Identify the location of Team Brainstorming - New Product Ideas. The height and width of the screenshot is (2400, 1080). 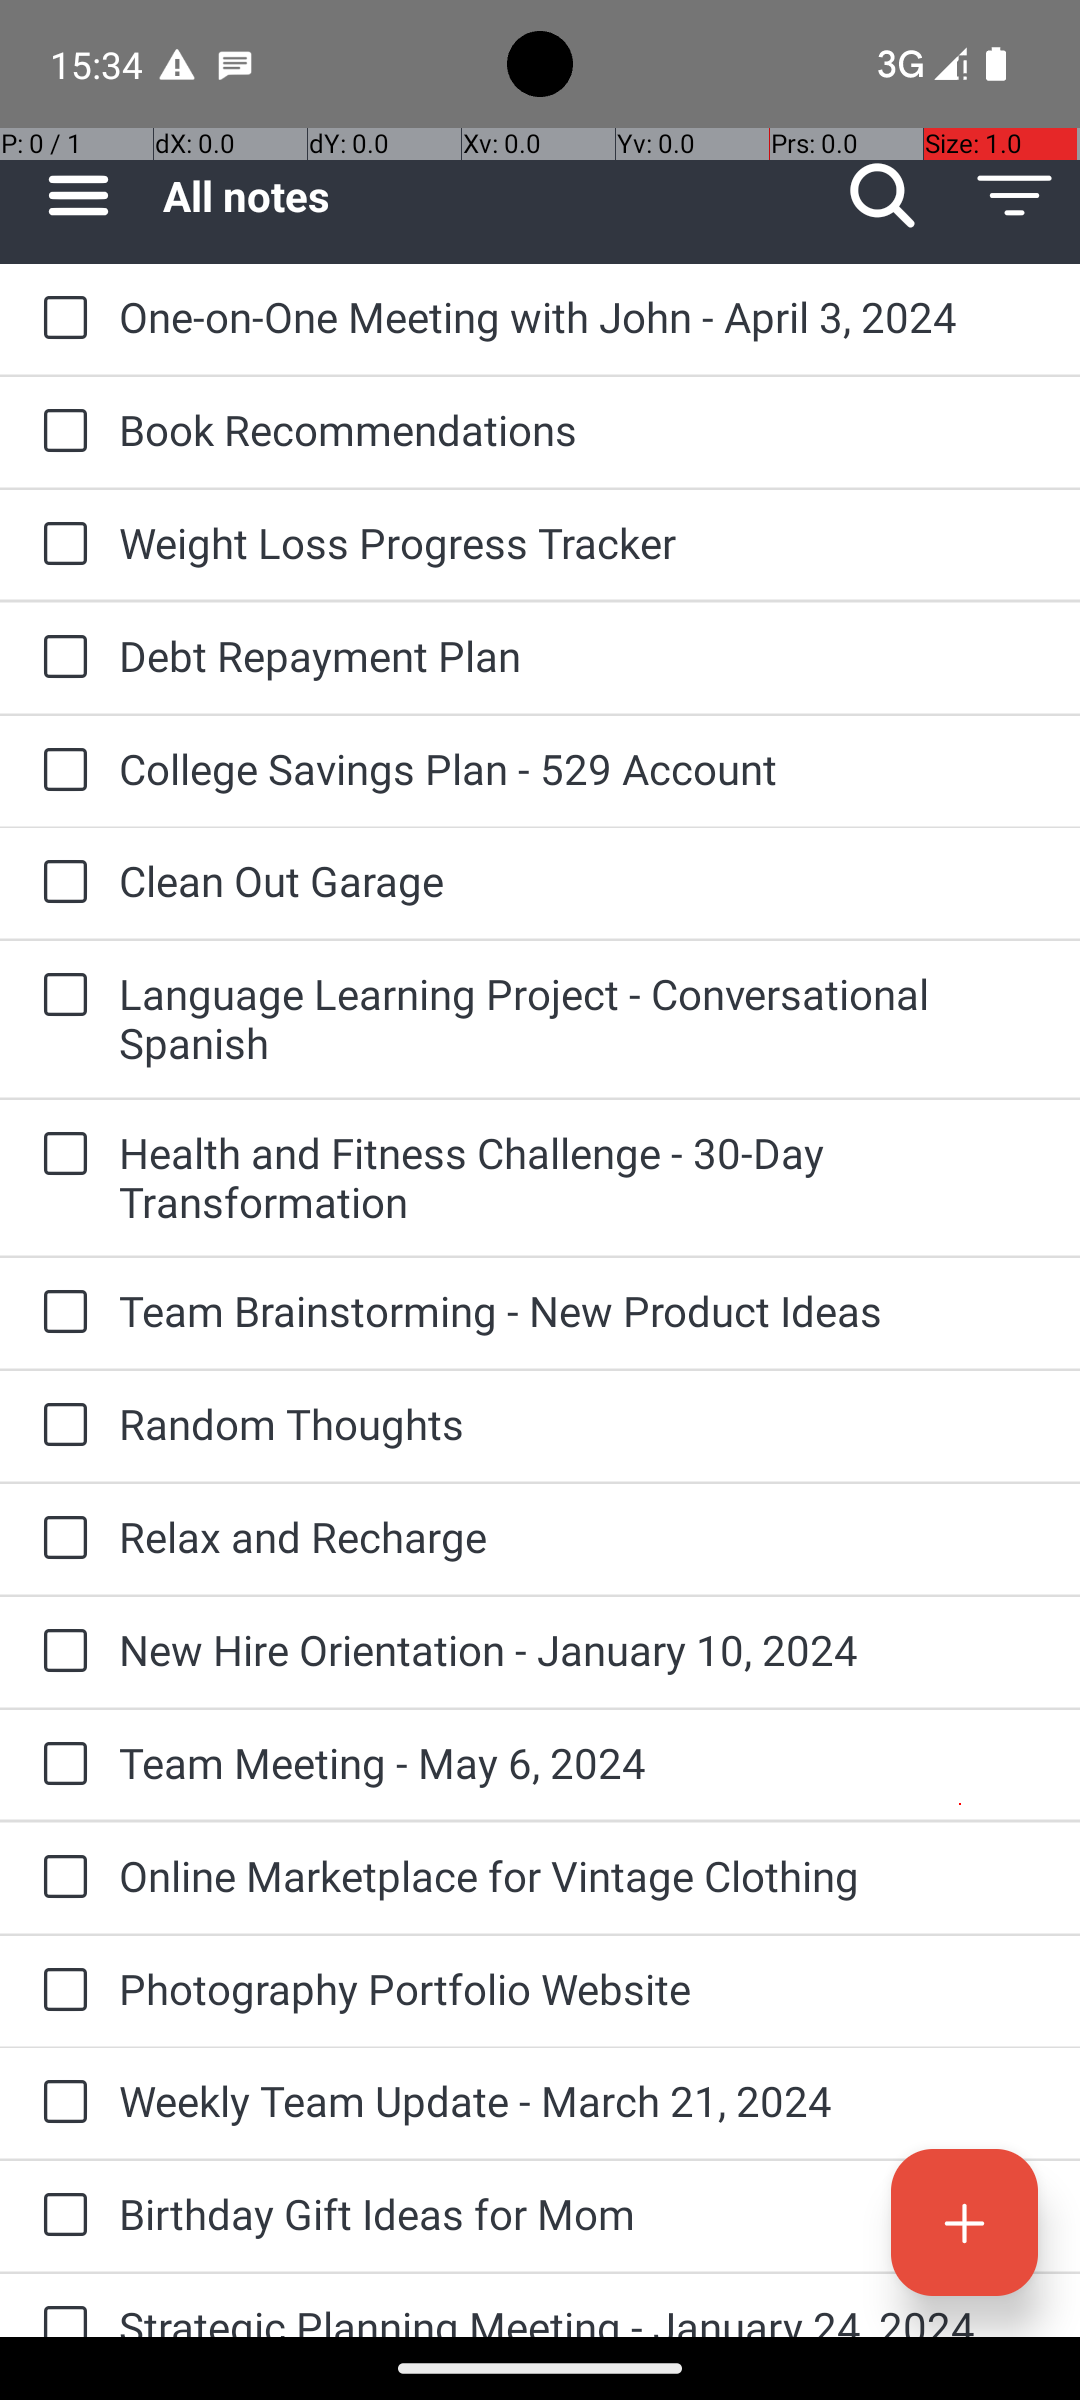
(580, 1310).